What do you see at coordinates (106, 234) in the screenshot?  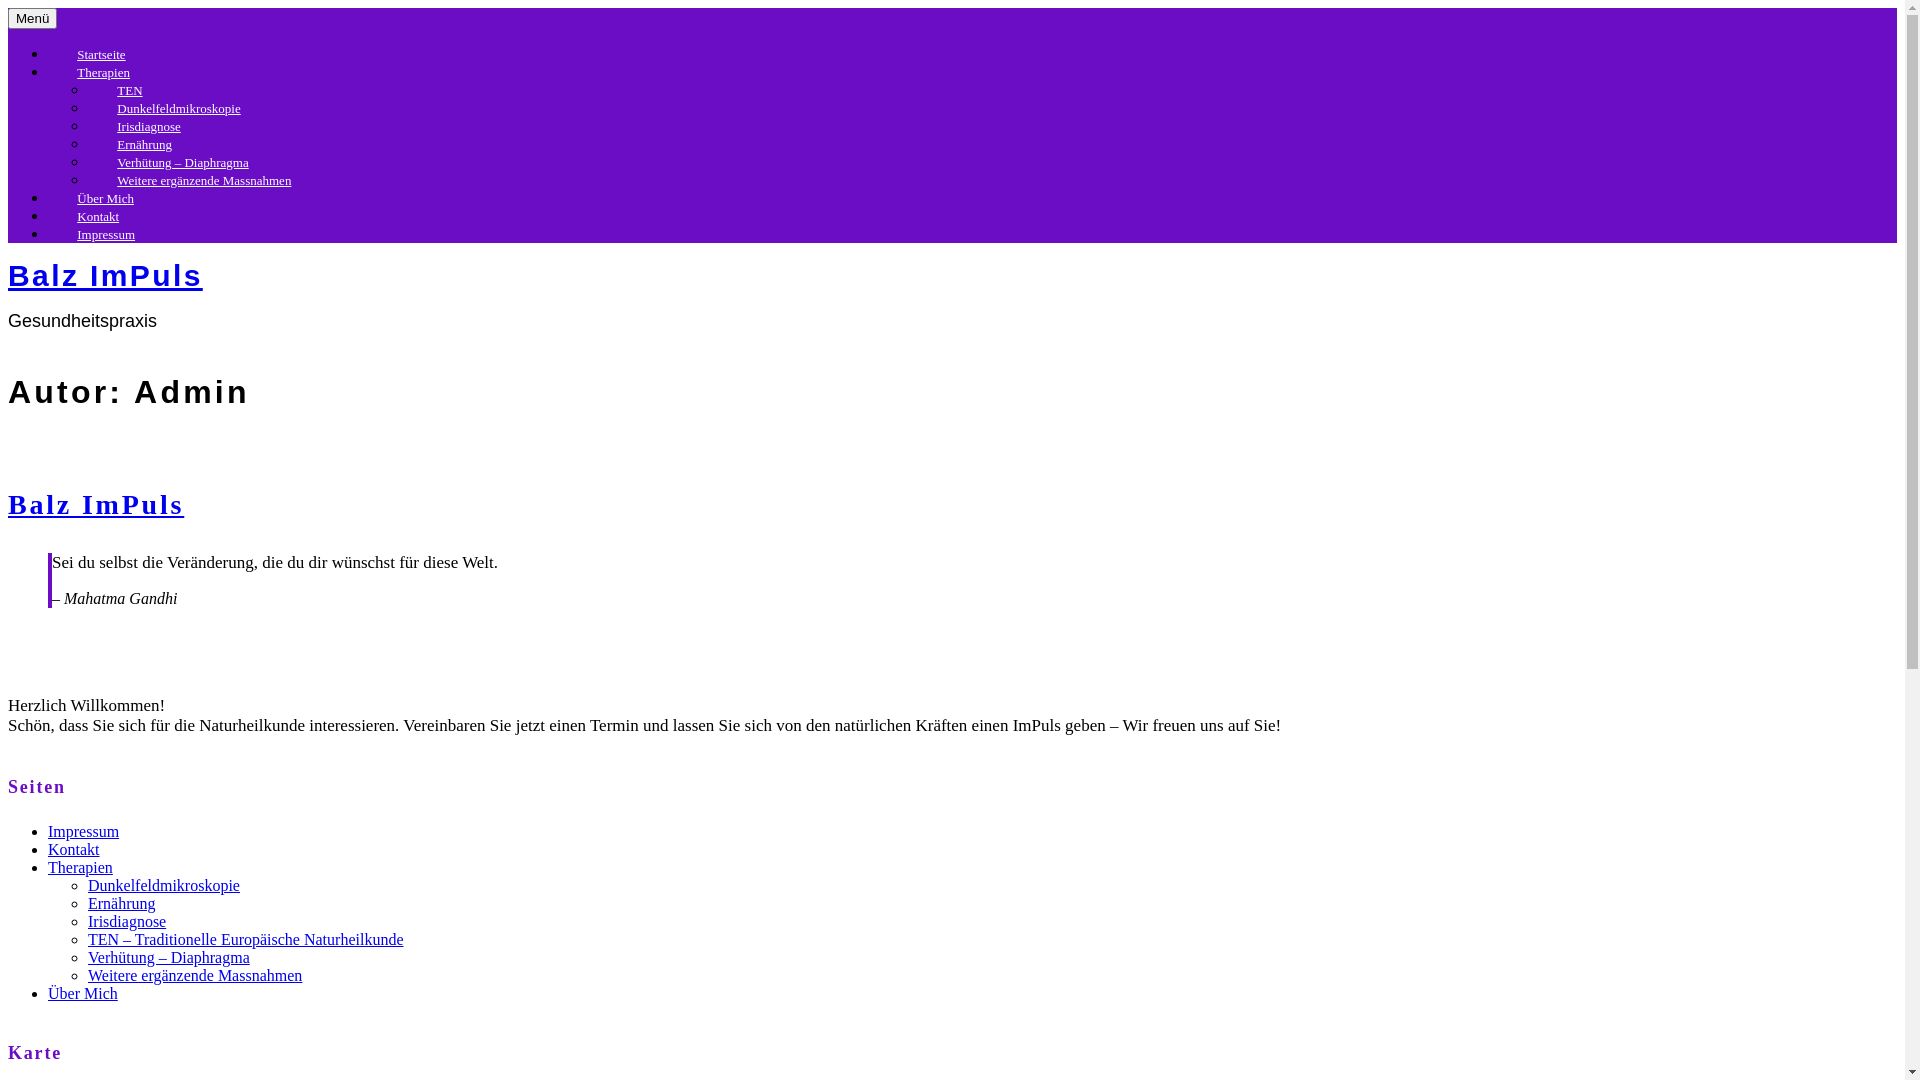 I see `Impressum` at bounding box center [106, 234].